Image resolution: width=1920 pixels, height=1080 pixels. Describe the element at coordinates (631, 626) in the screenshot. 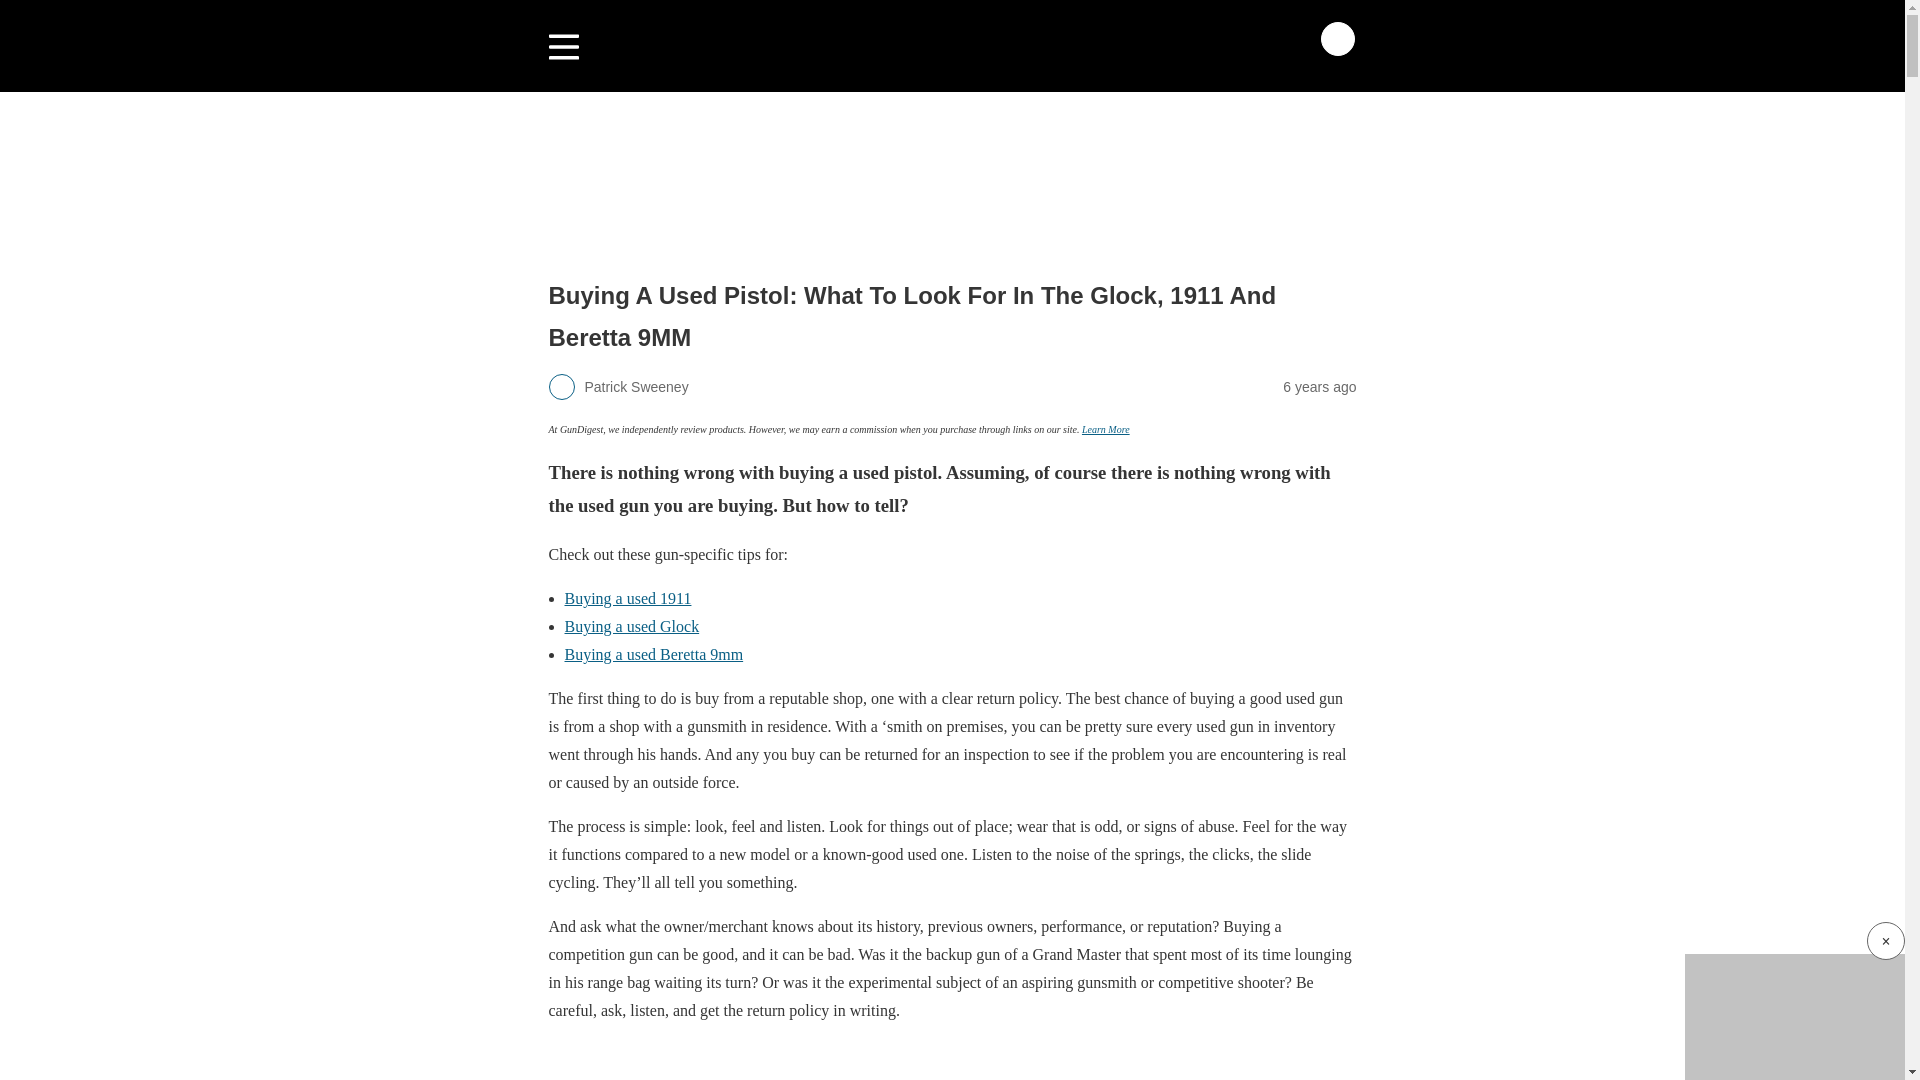

I see `Buying a used Glock` at that location.